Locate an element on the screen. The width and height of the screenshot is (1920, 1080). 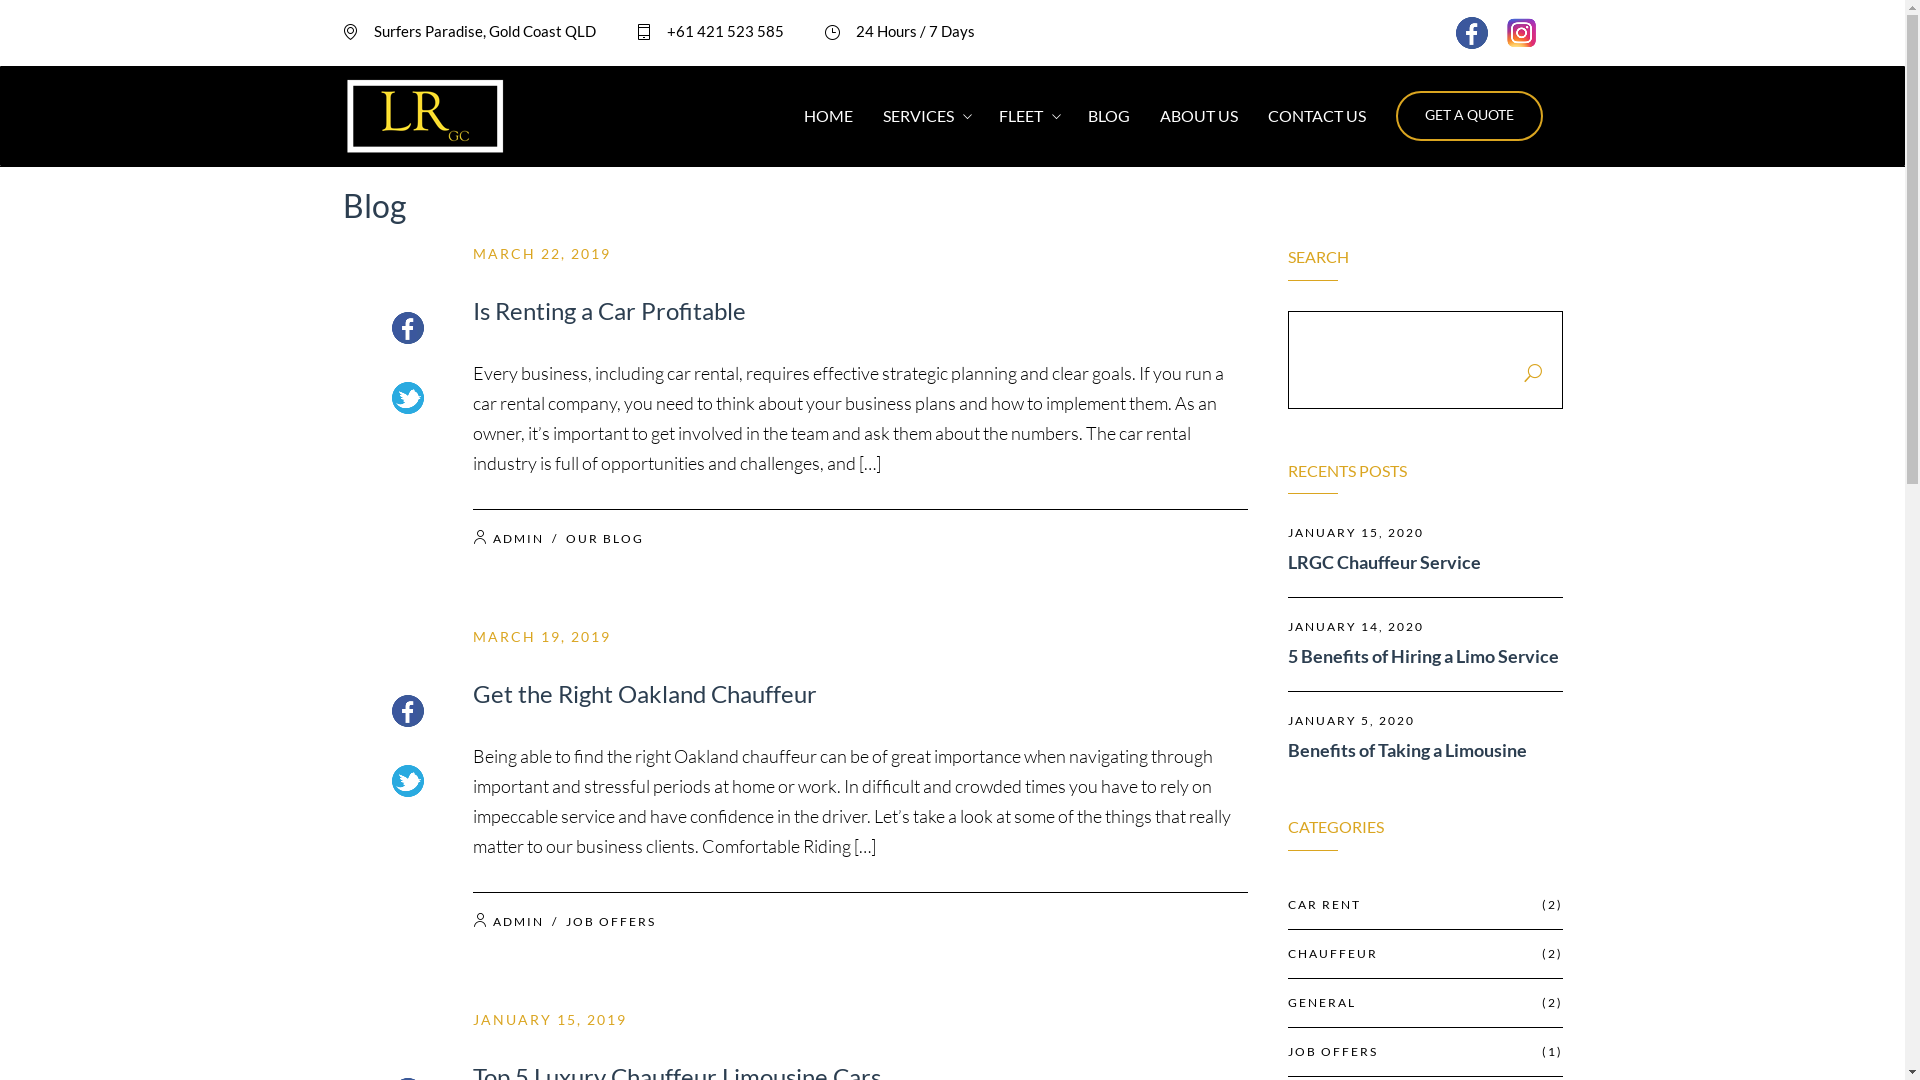
Instagram is located at coordinates (1522, 33).